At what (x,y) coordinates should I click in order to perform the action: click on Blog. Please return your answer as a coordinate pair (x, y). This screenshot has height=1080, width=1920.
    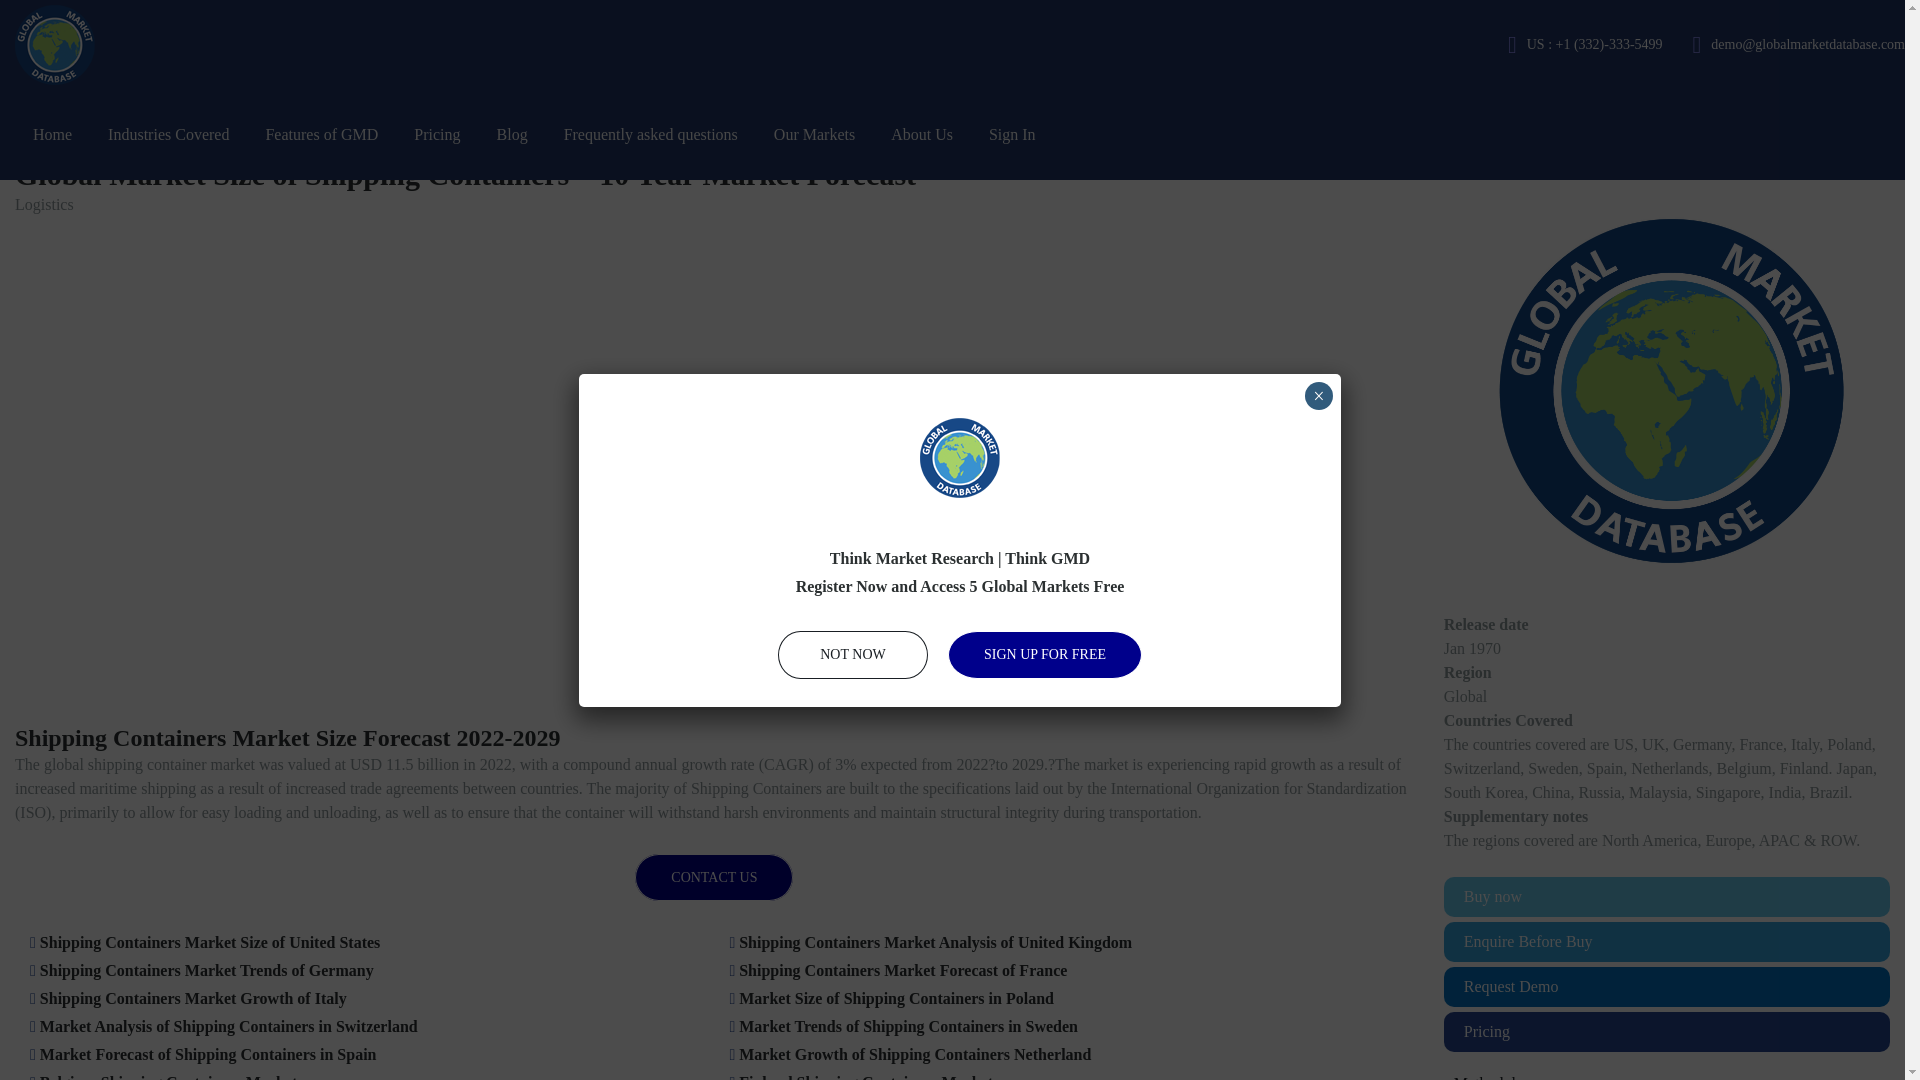
    Looking at the image, I should click on (512, 134).